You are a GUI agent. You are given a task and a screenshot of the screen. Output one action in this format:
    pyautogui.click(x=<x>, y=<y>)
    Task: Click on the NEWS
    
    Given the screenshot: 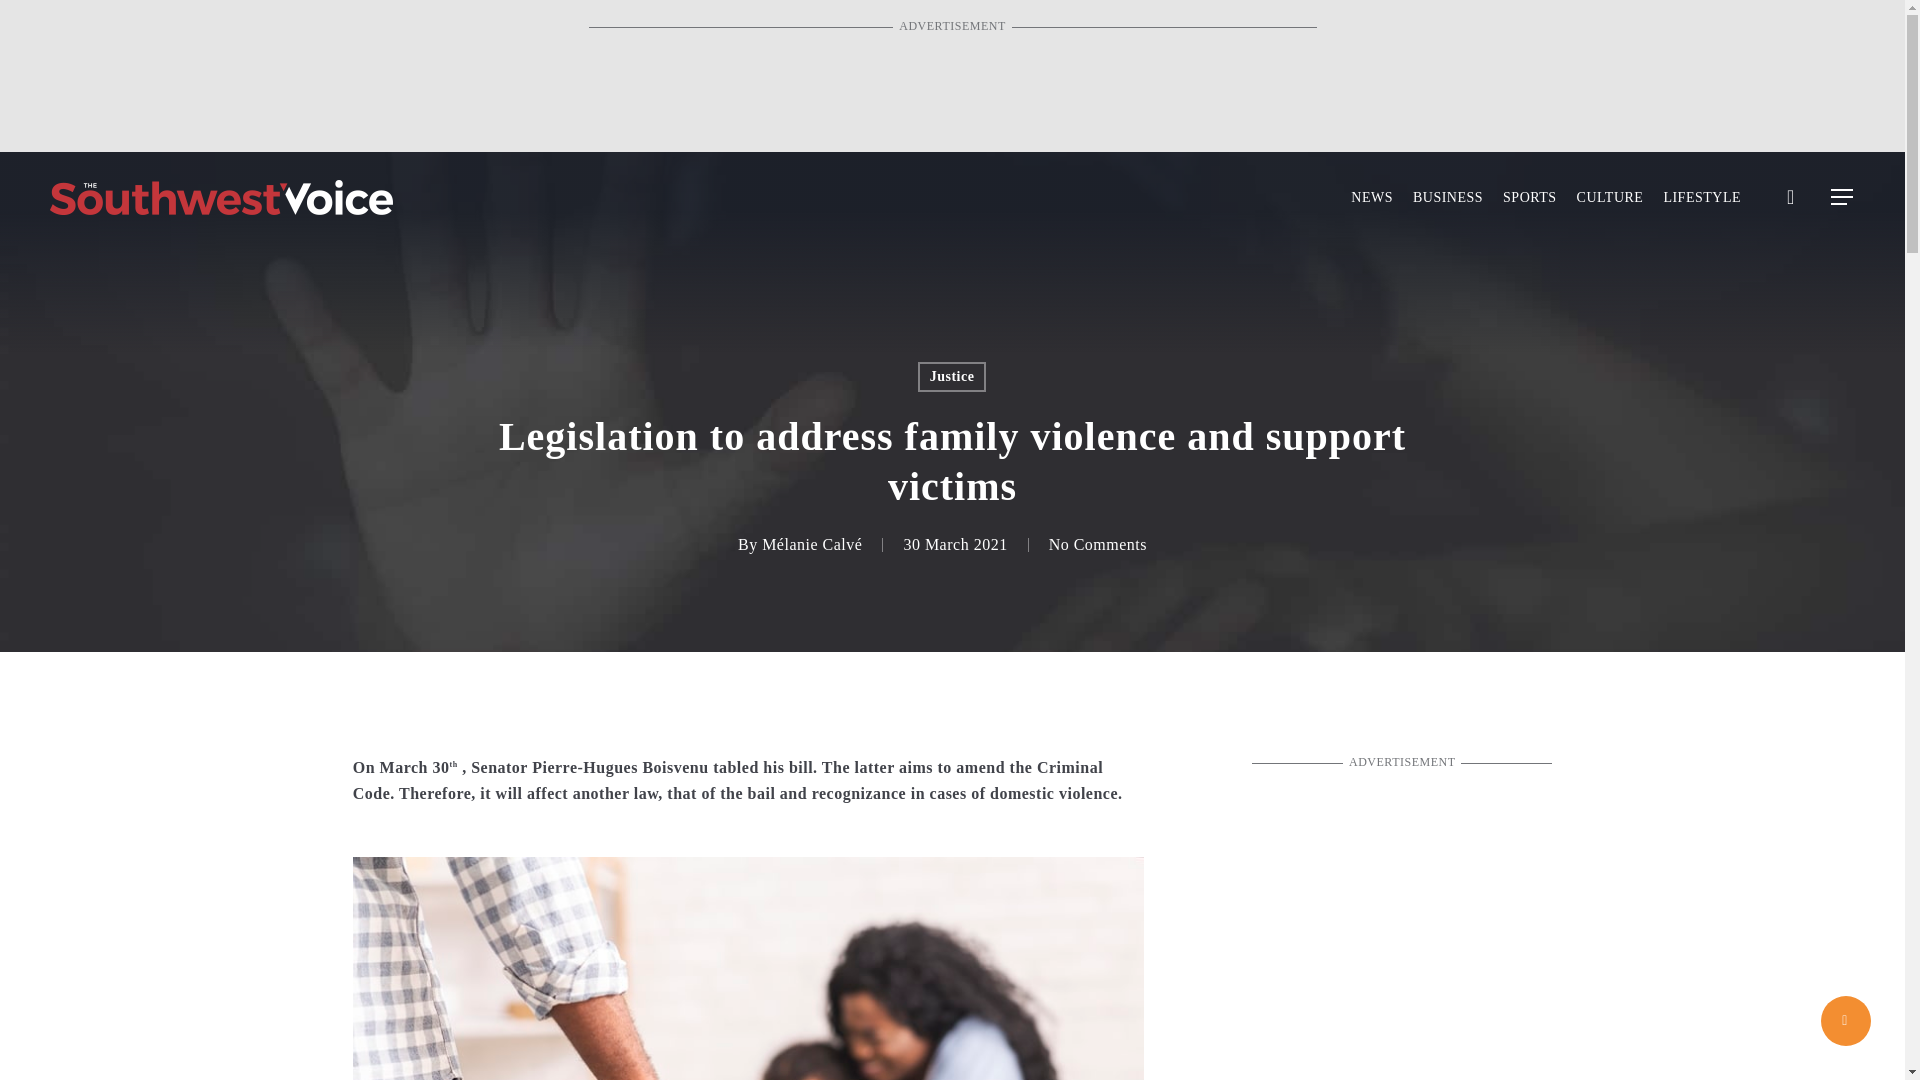 What is the action you would take?
    pyautogui.click(x=1372, y=198)
    